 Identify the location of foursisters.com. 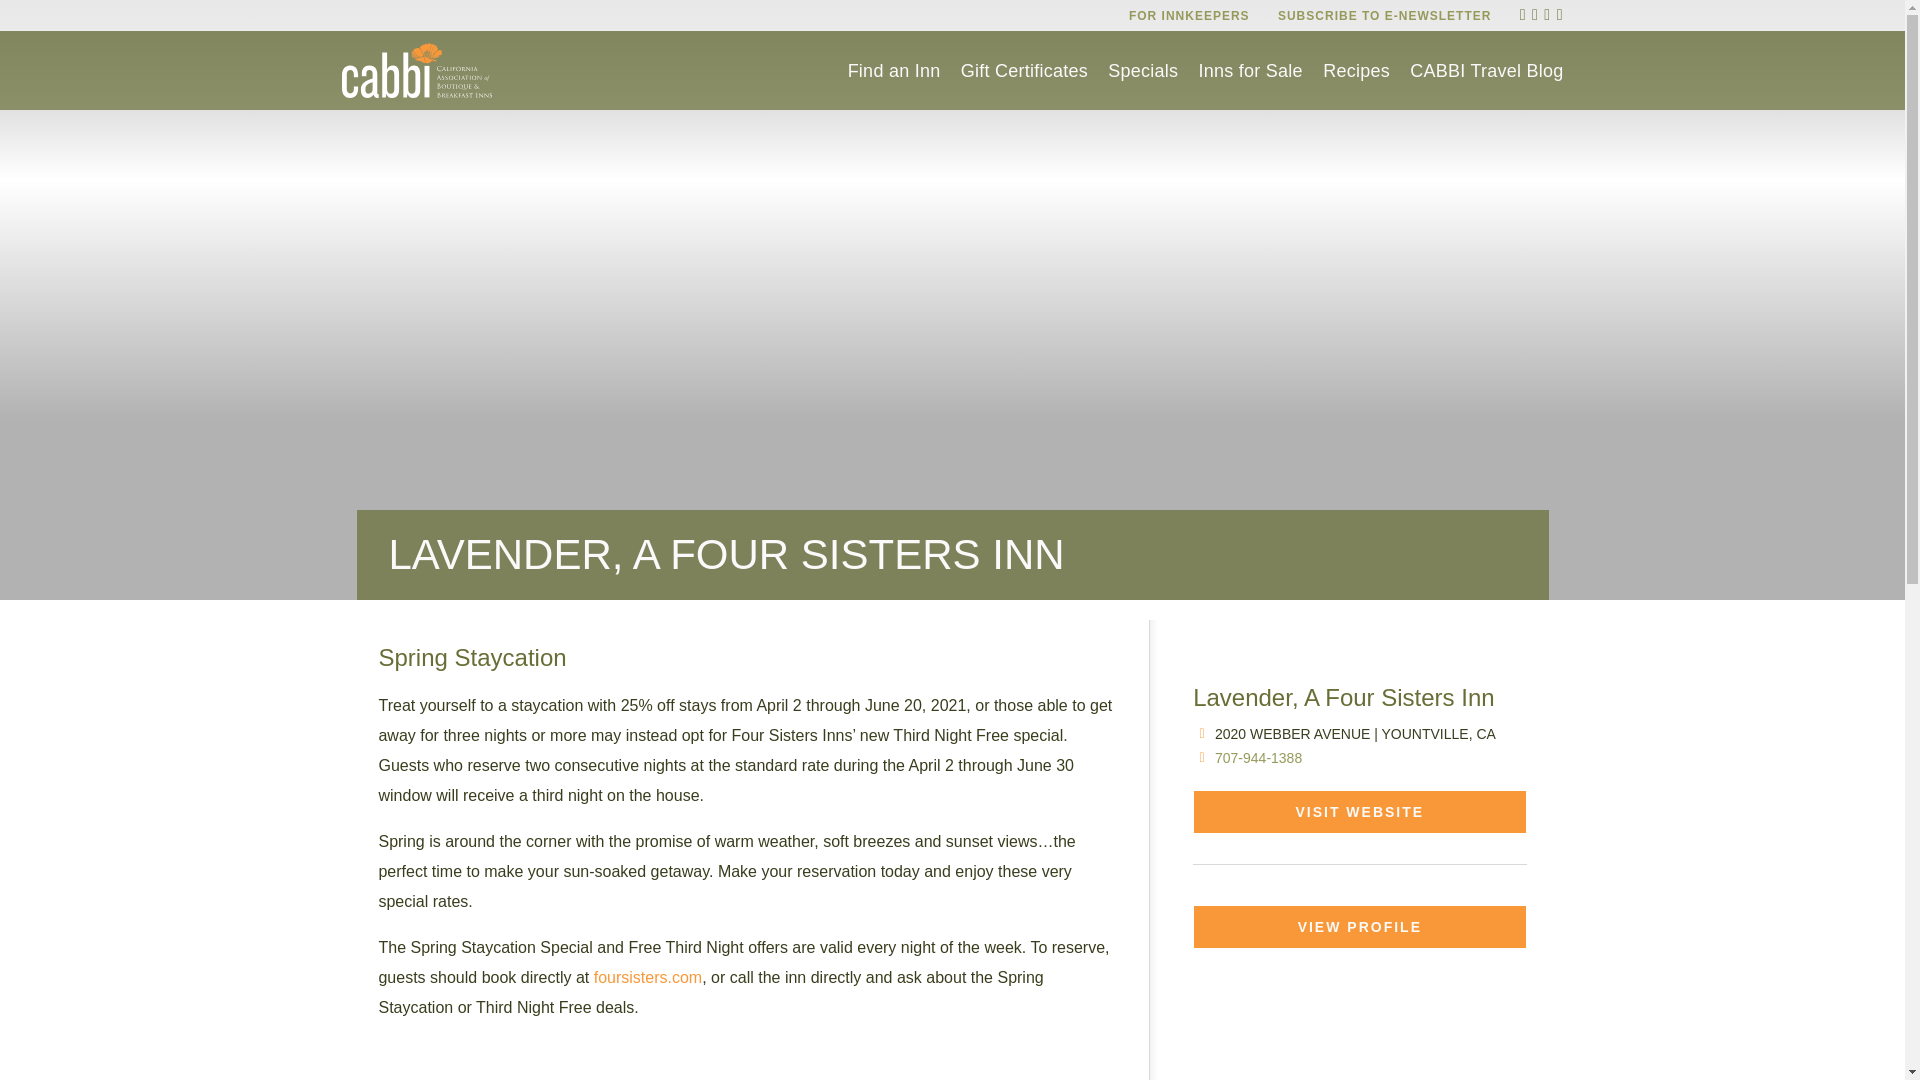
(648, 977).